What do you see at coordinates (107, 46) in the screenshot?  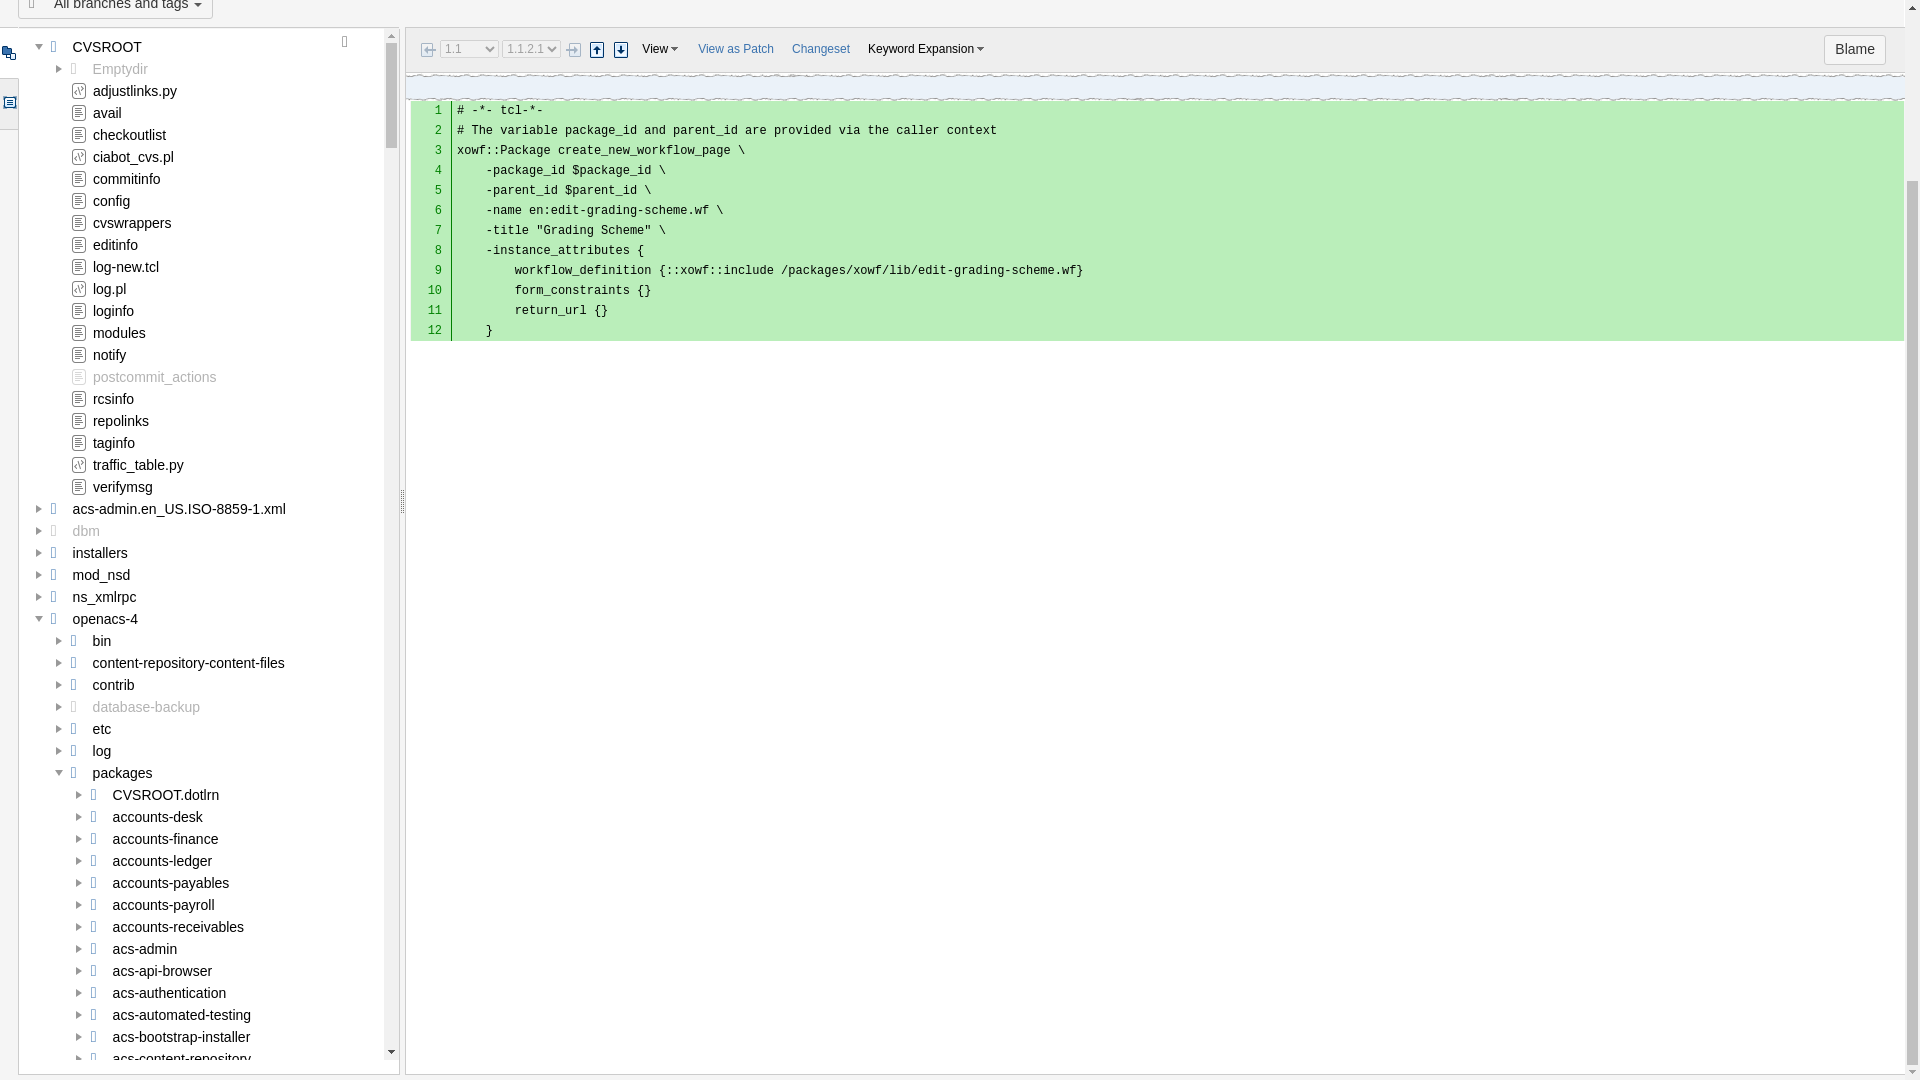 I see `CVSROOT` at bounding box center [107, 46].